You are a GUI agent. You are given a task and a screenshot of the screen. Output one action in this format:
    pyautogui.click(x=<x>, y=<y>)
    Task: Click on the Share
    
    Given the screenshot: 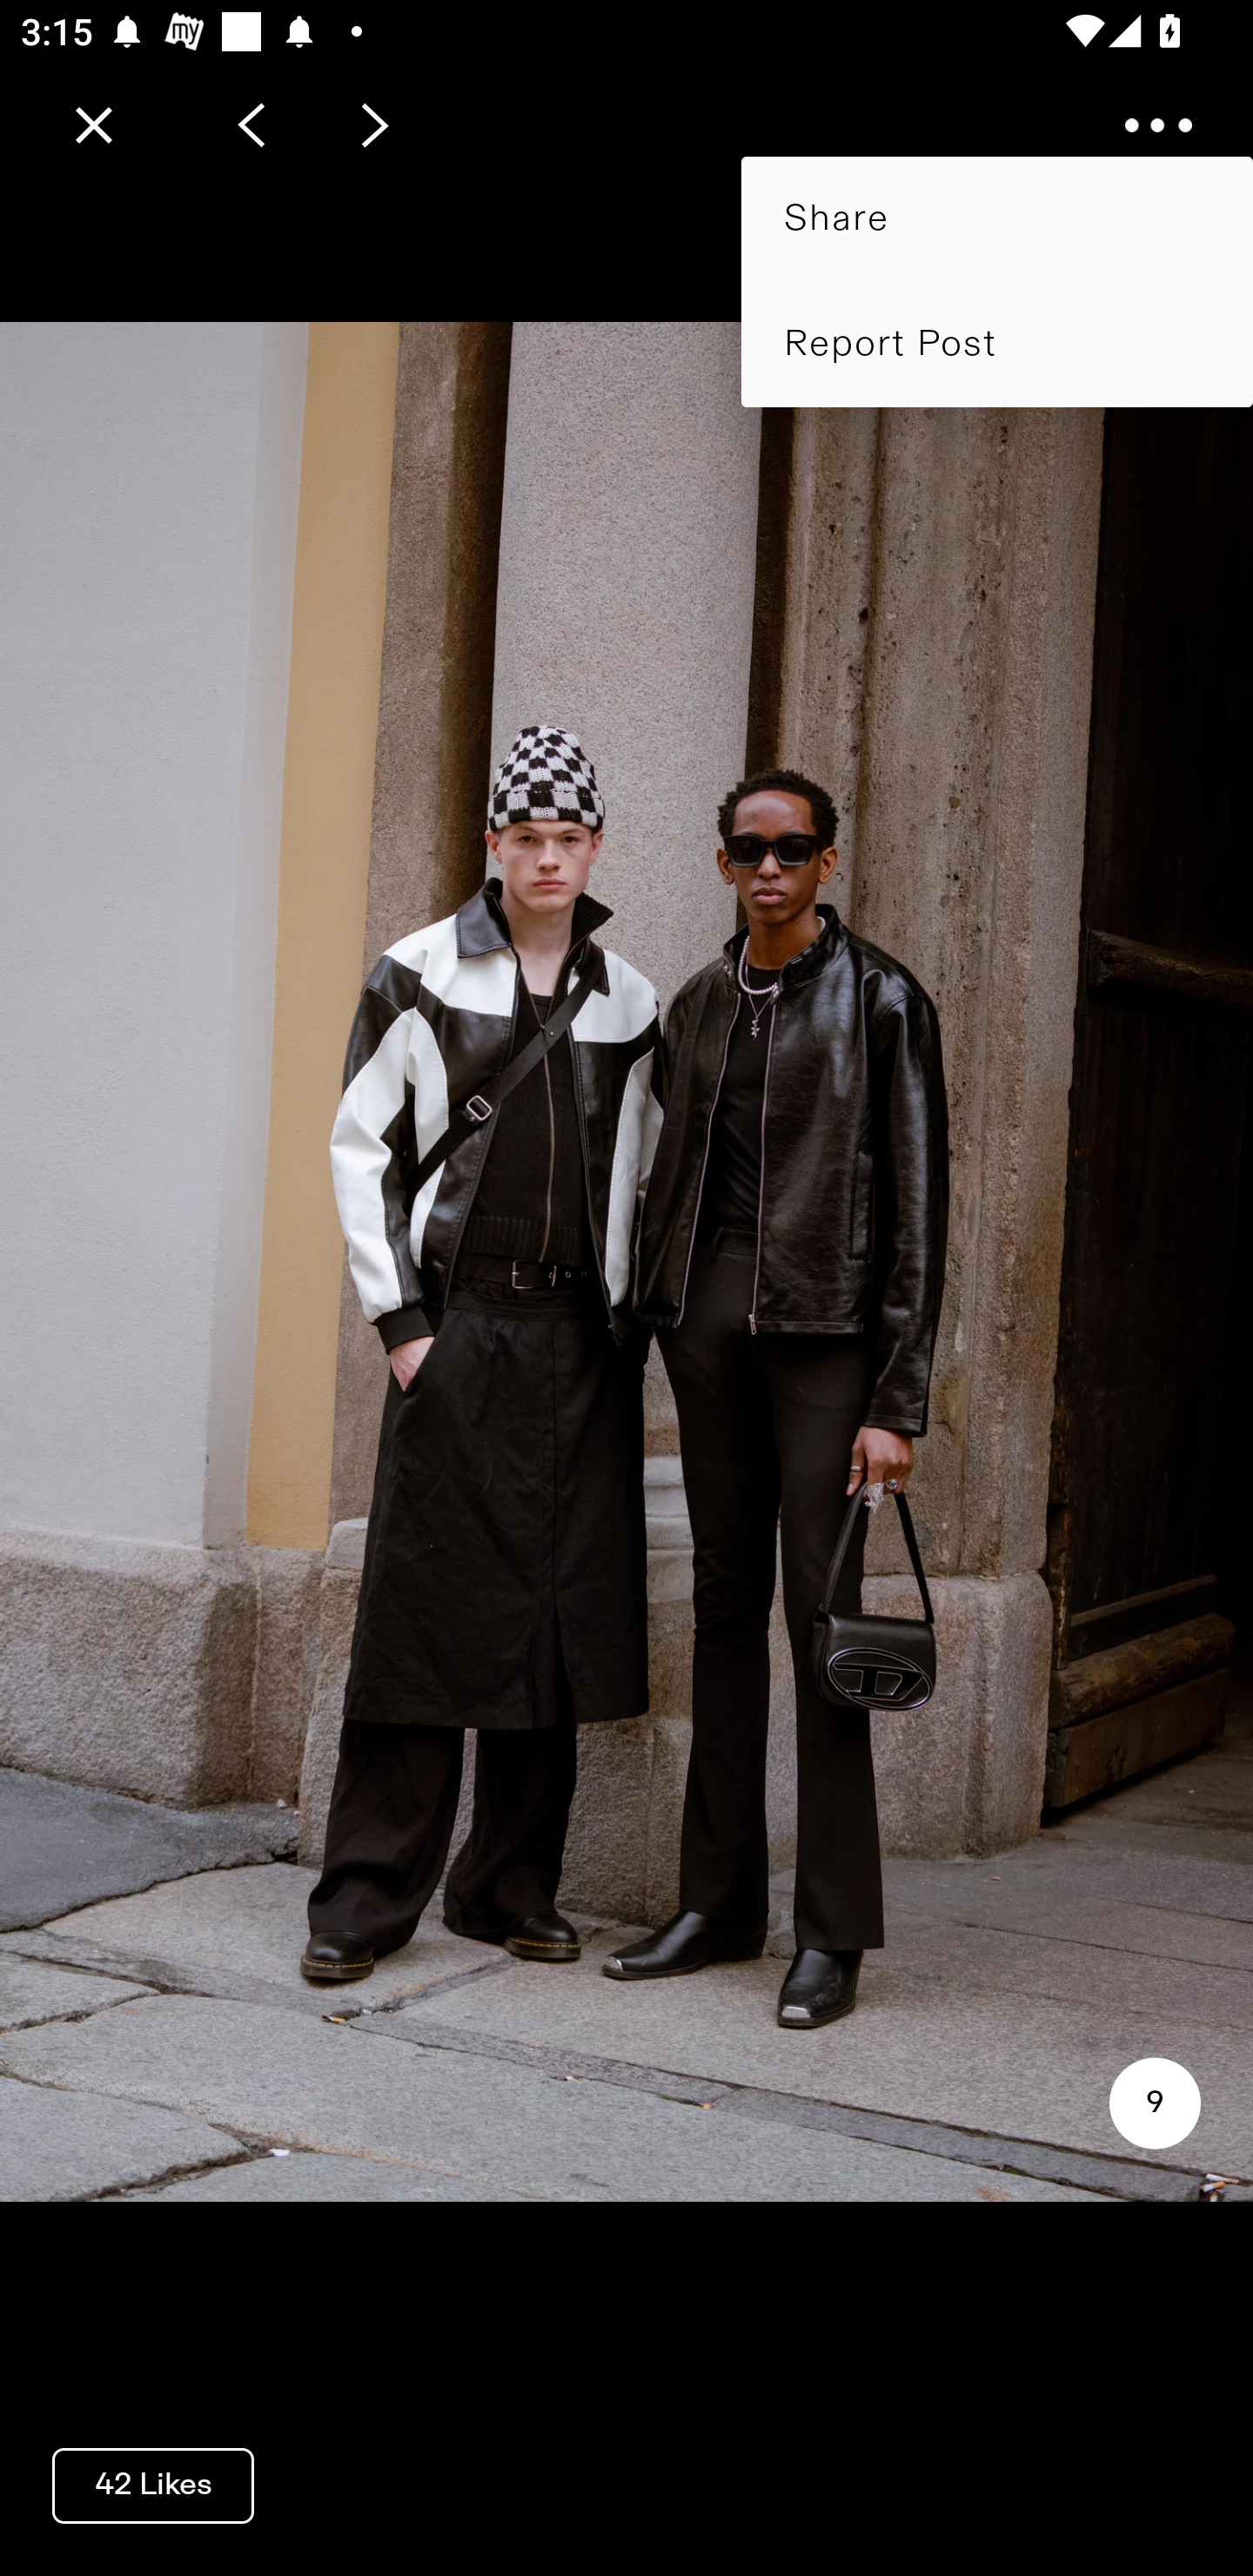 What is the action you would take?
    pyautogui.click(x=997, y=218)
    